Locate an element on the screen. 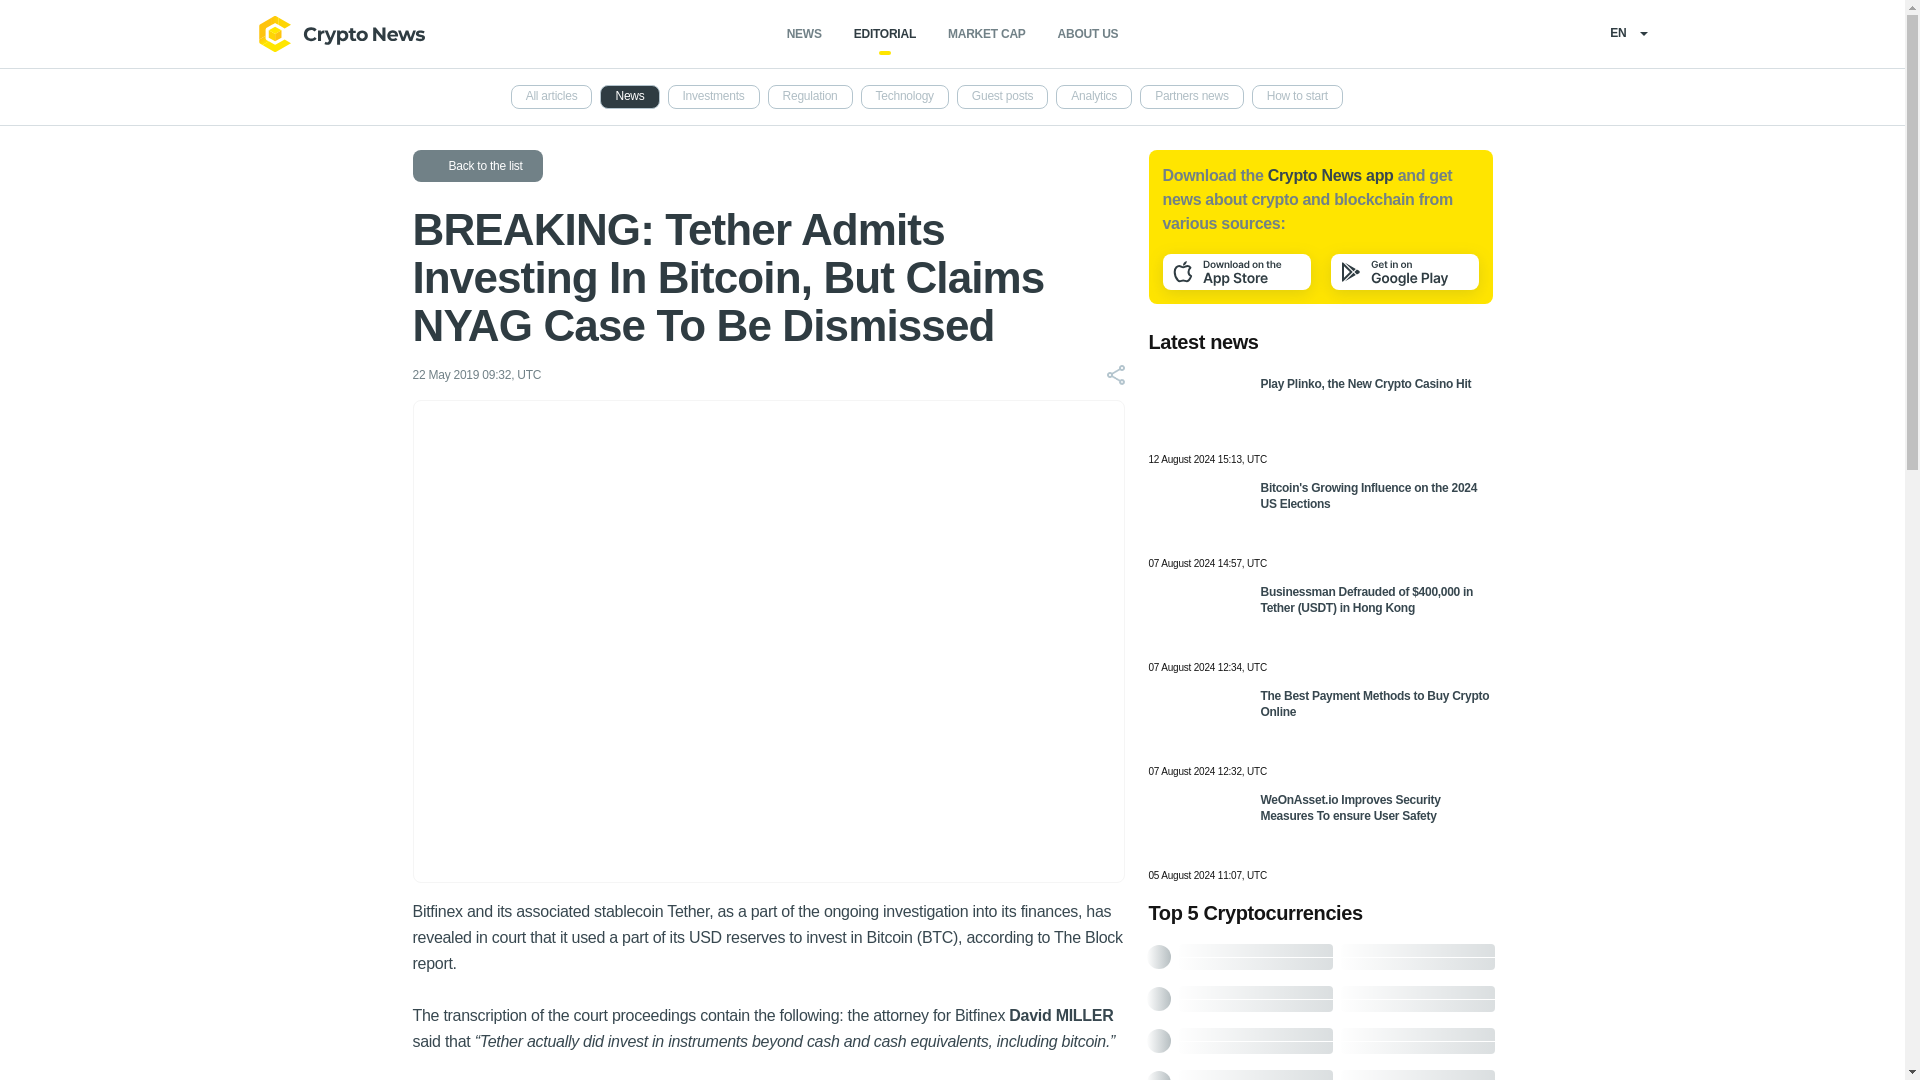 The image size is (1920, 1080). Partners news is located at coordinates (1192, 97).